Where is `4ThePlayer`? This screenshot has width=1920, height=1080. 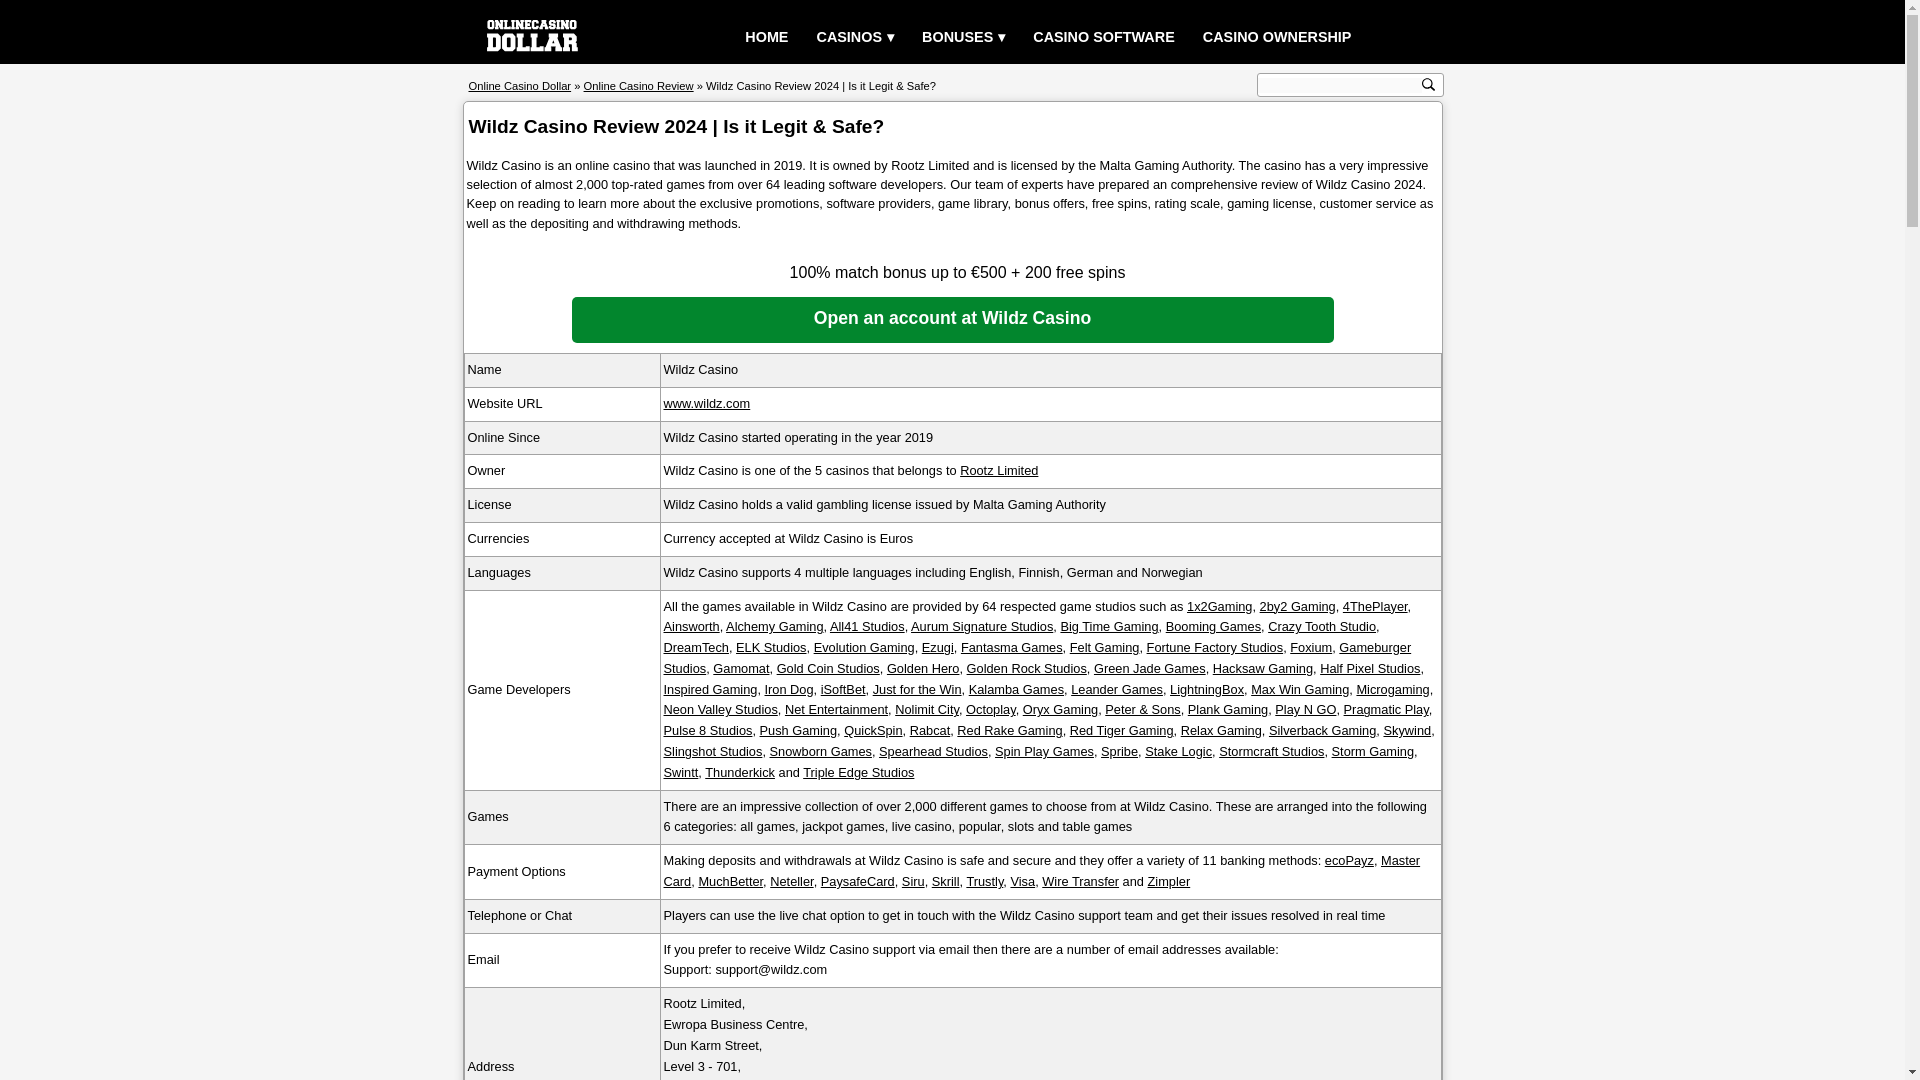
4ThePlayer is located at coordinates (1374, 606).